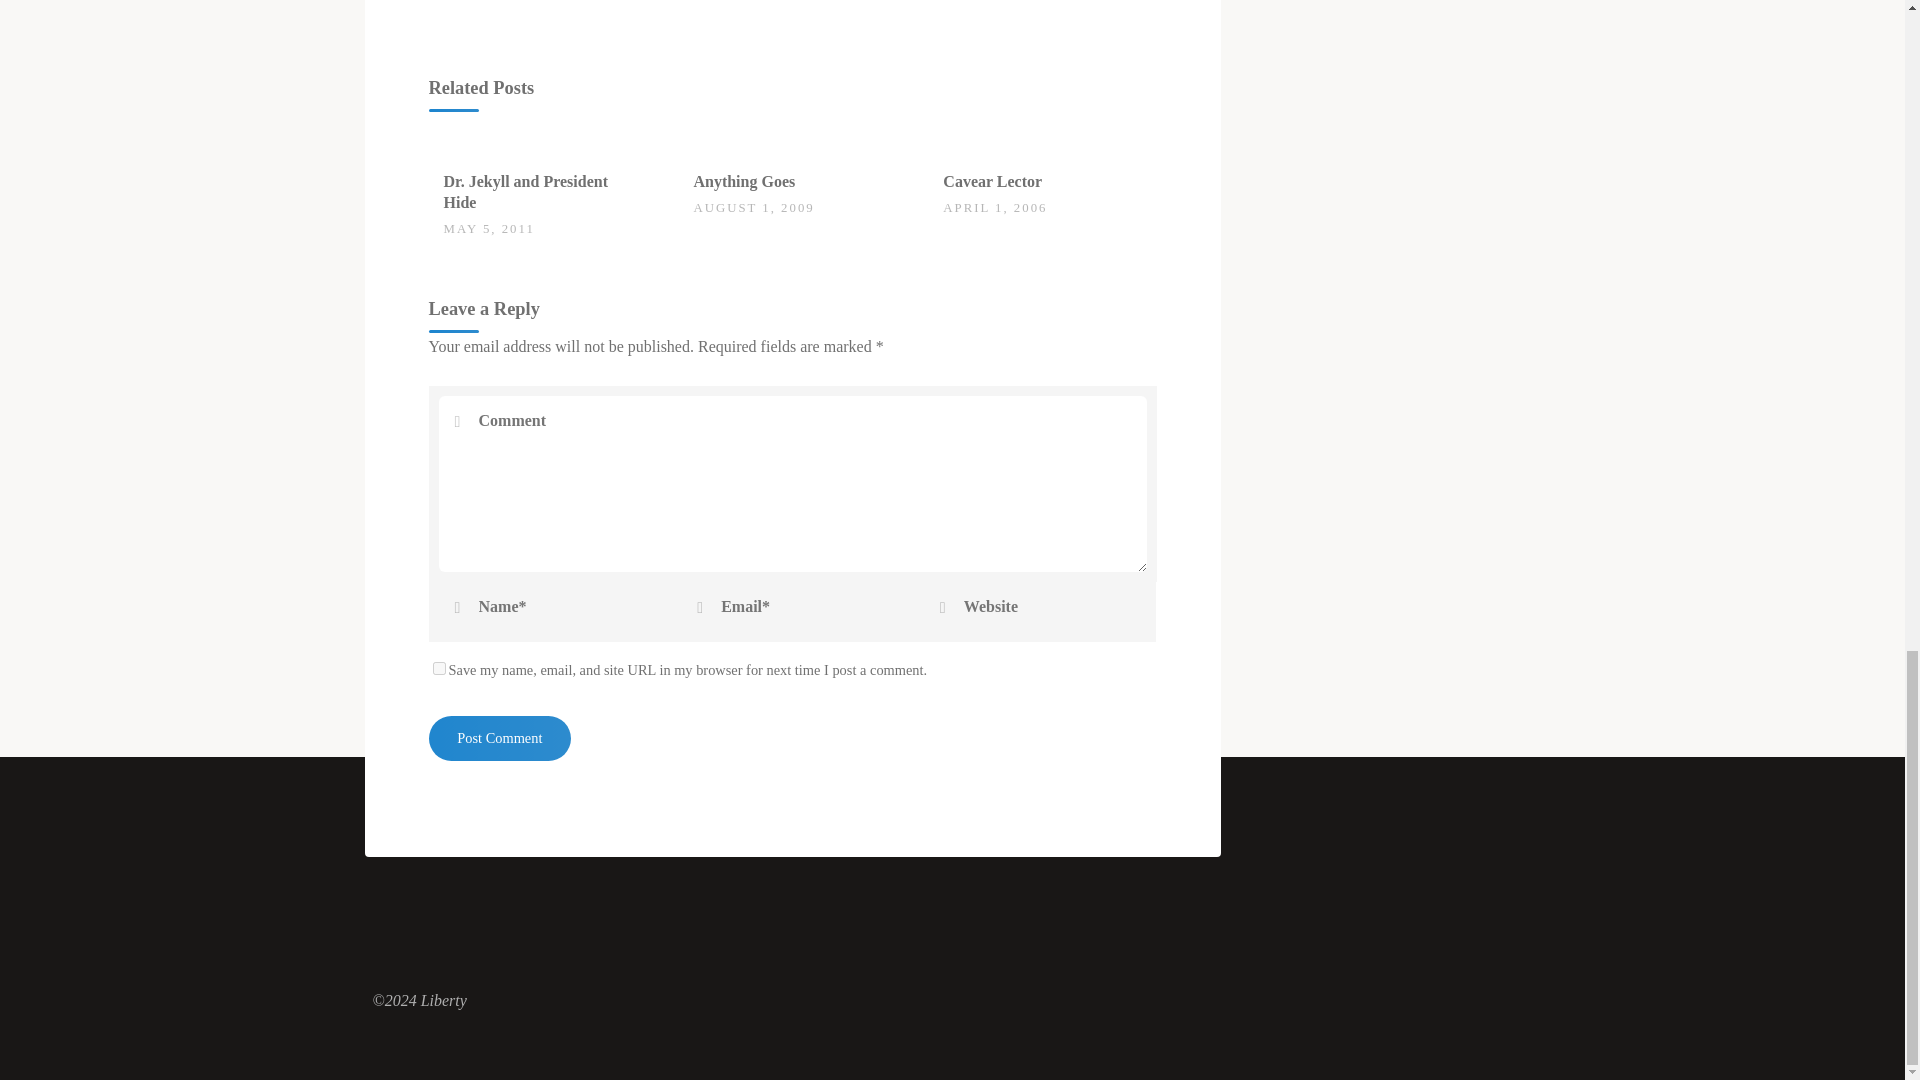 Image resolution: width=1920 pixels, height=1080 pixels. What do you see at coordinates (526, 191) in the screenshot?
I see `Dr. Jekyll and President Hide` at bounding box center [526, 191].